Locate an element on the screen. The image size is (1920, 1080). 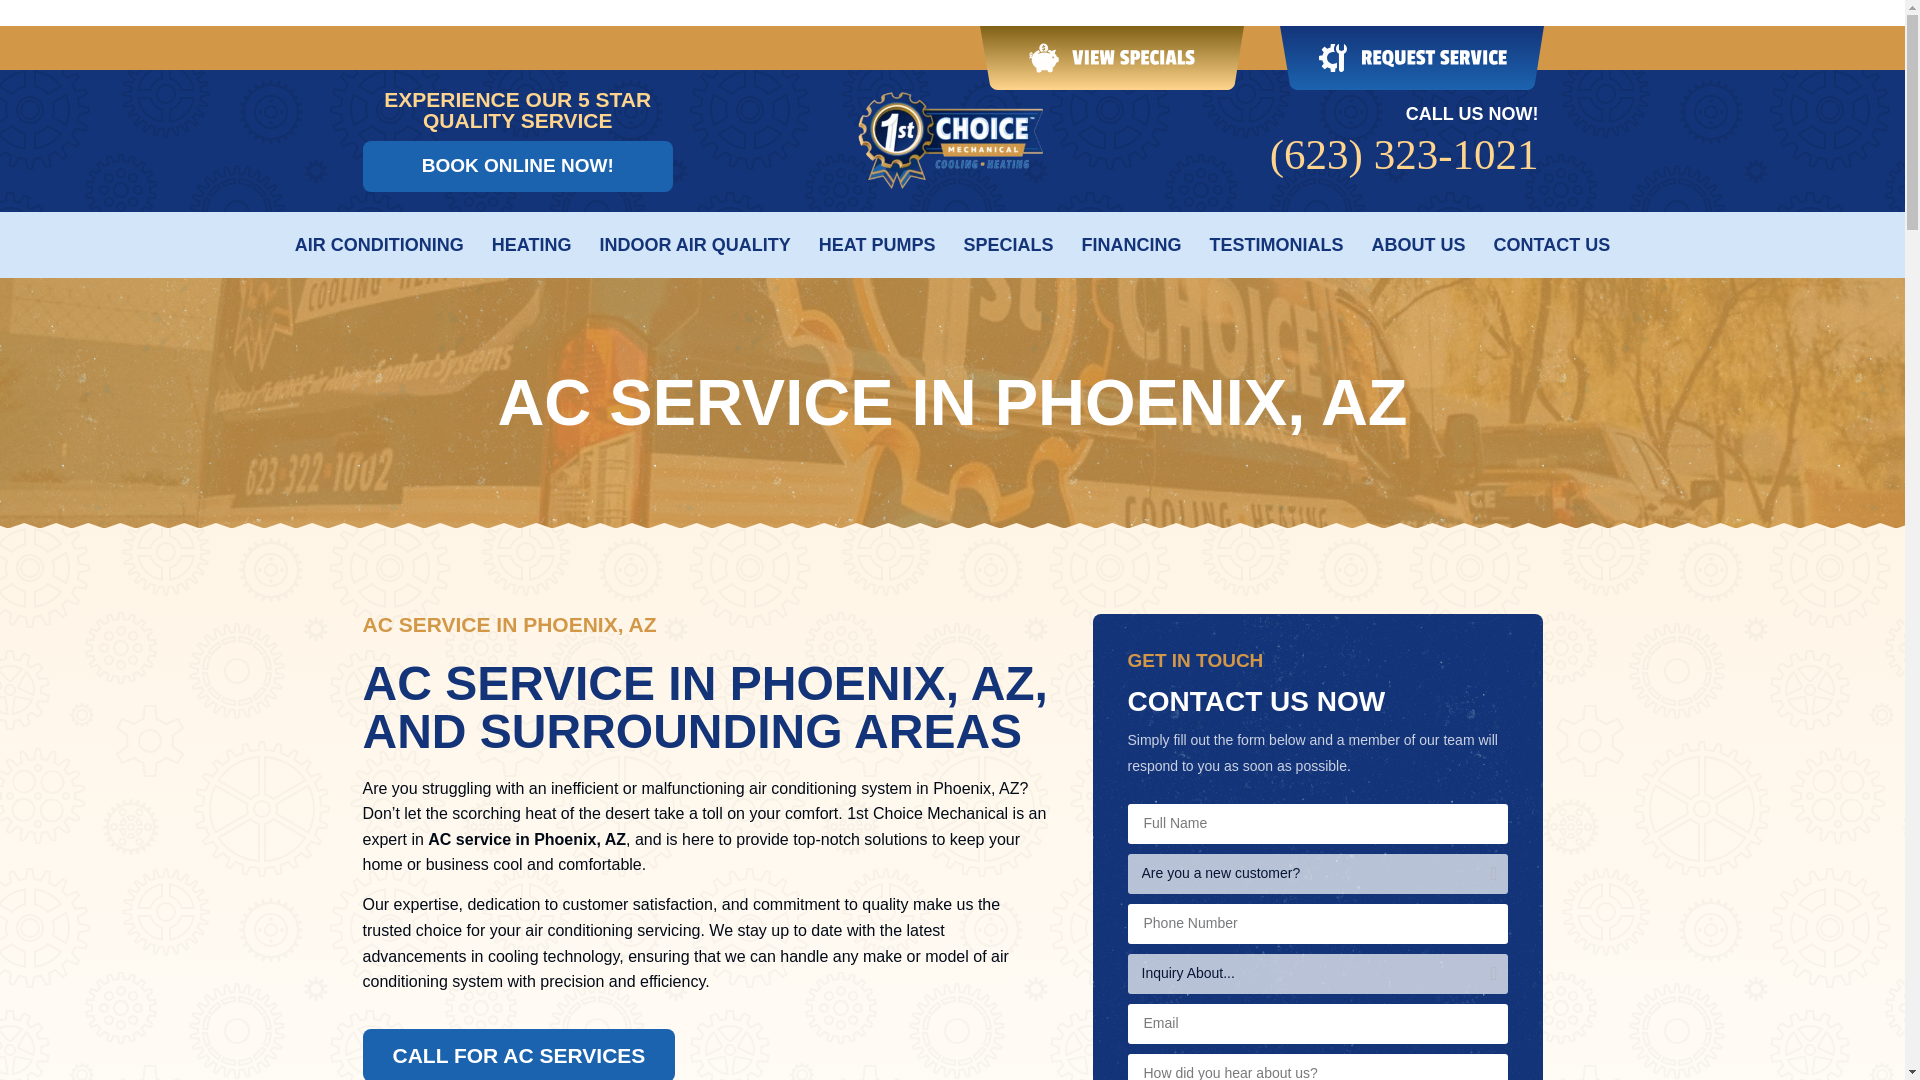
AIR CONDITIONING is located at coordinates (380, 244).